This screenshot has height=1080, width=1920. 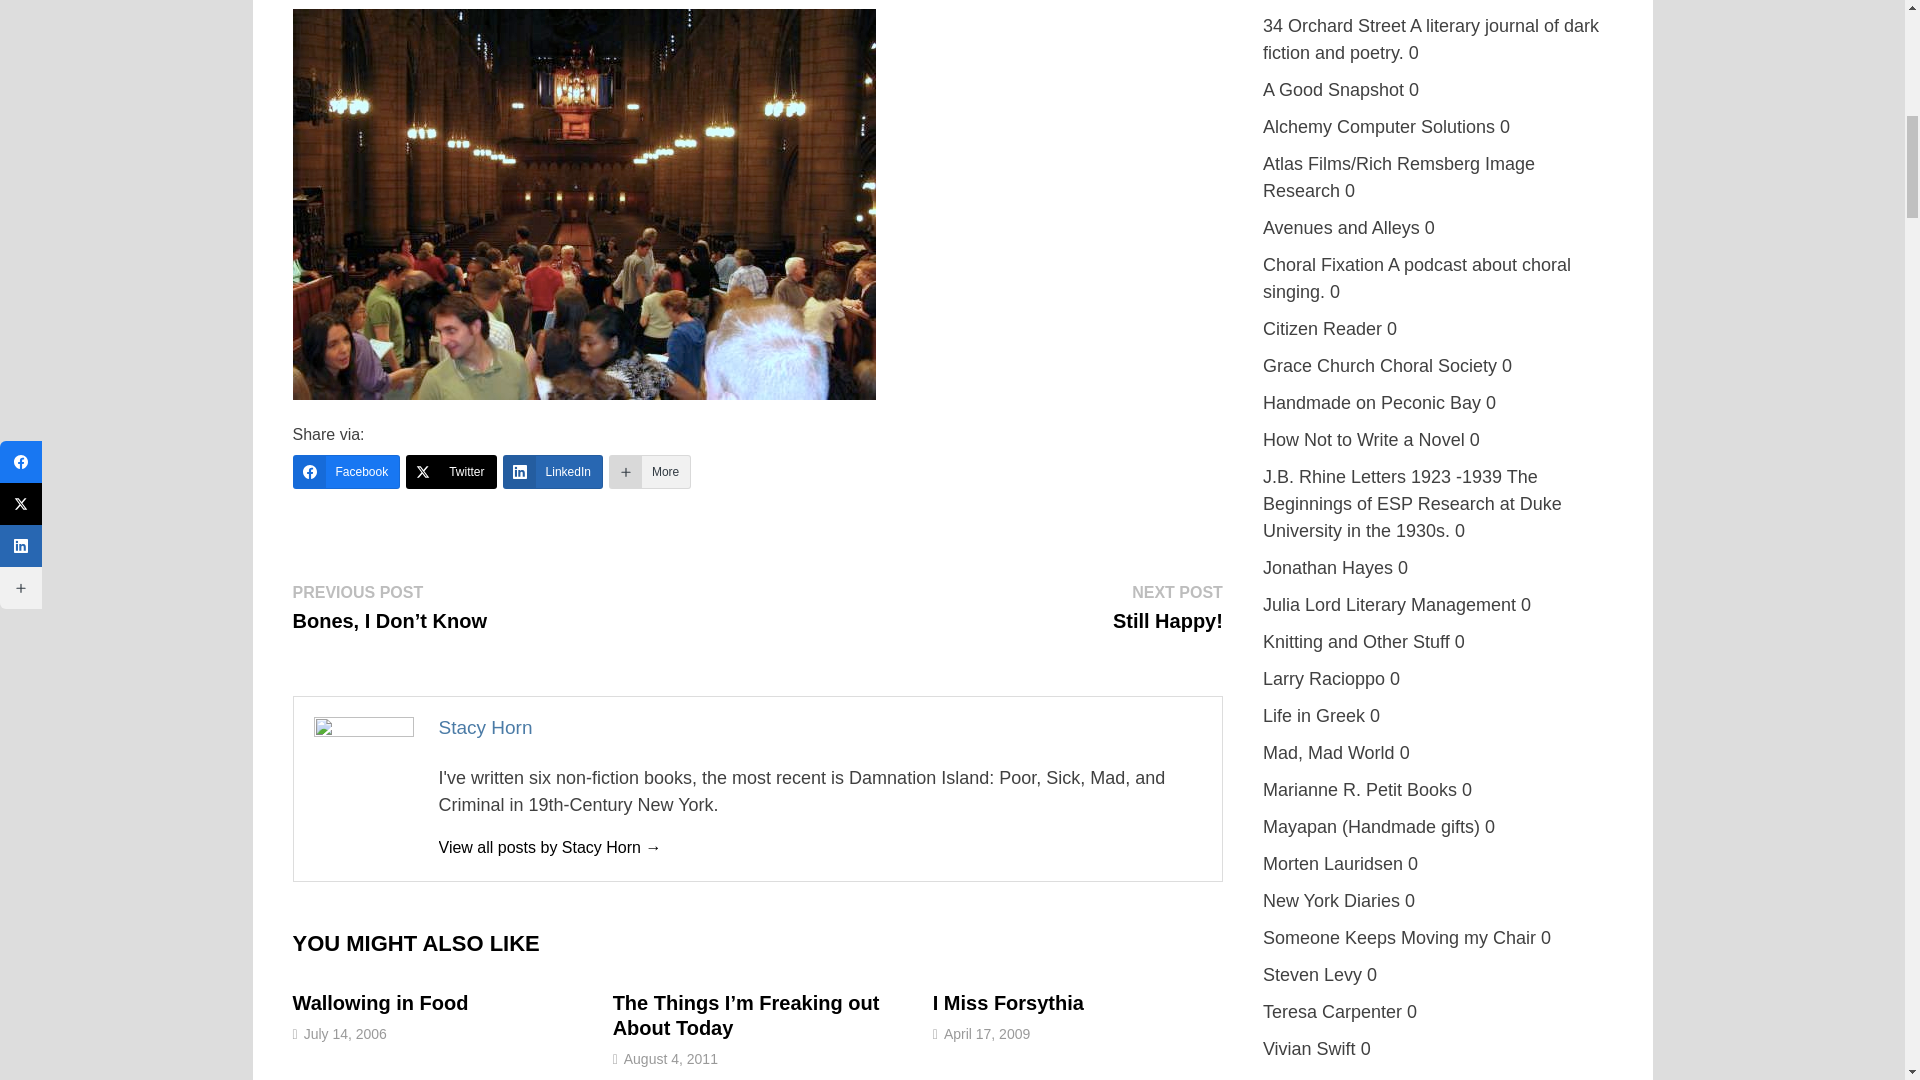 I want to click on More, so click(x=650, y=472).